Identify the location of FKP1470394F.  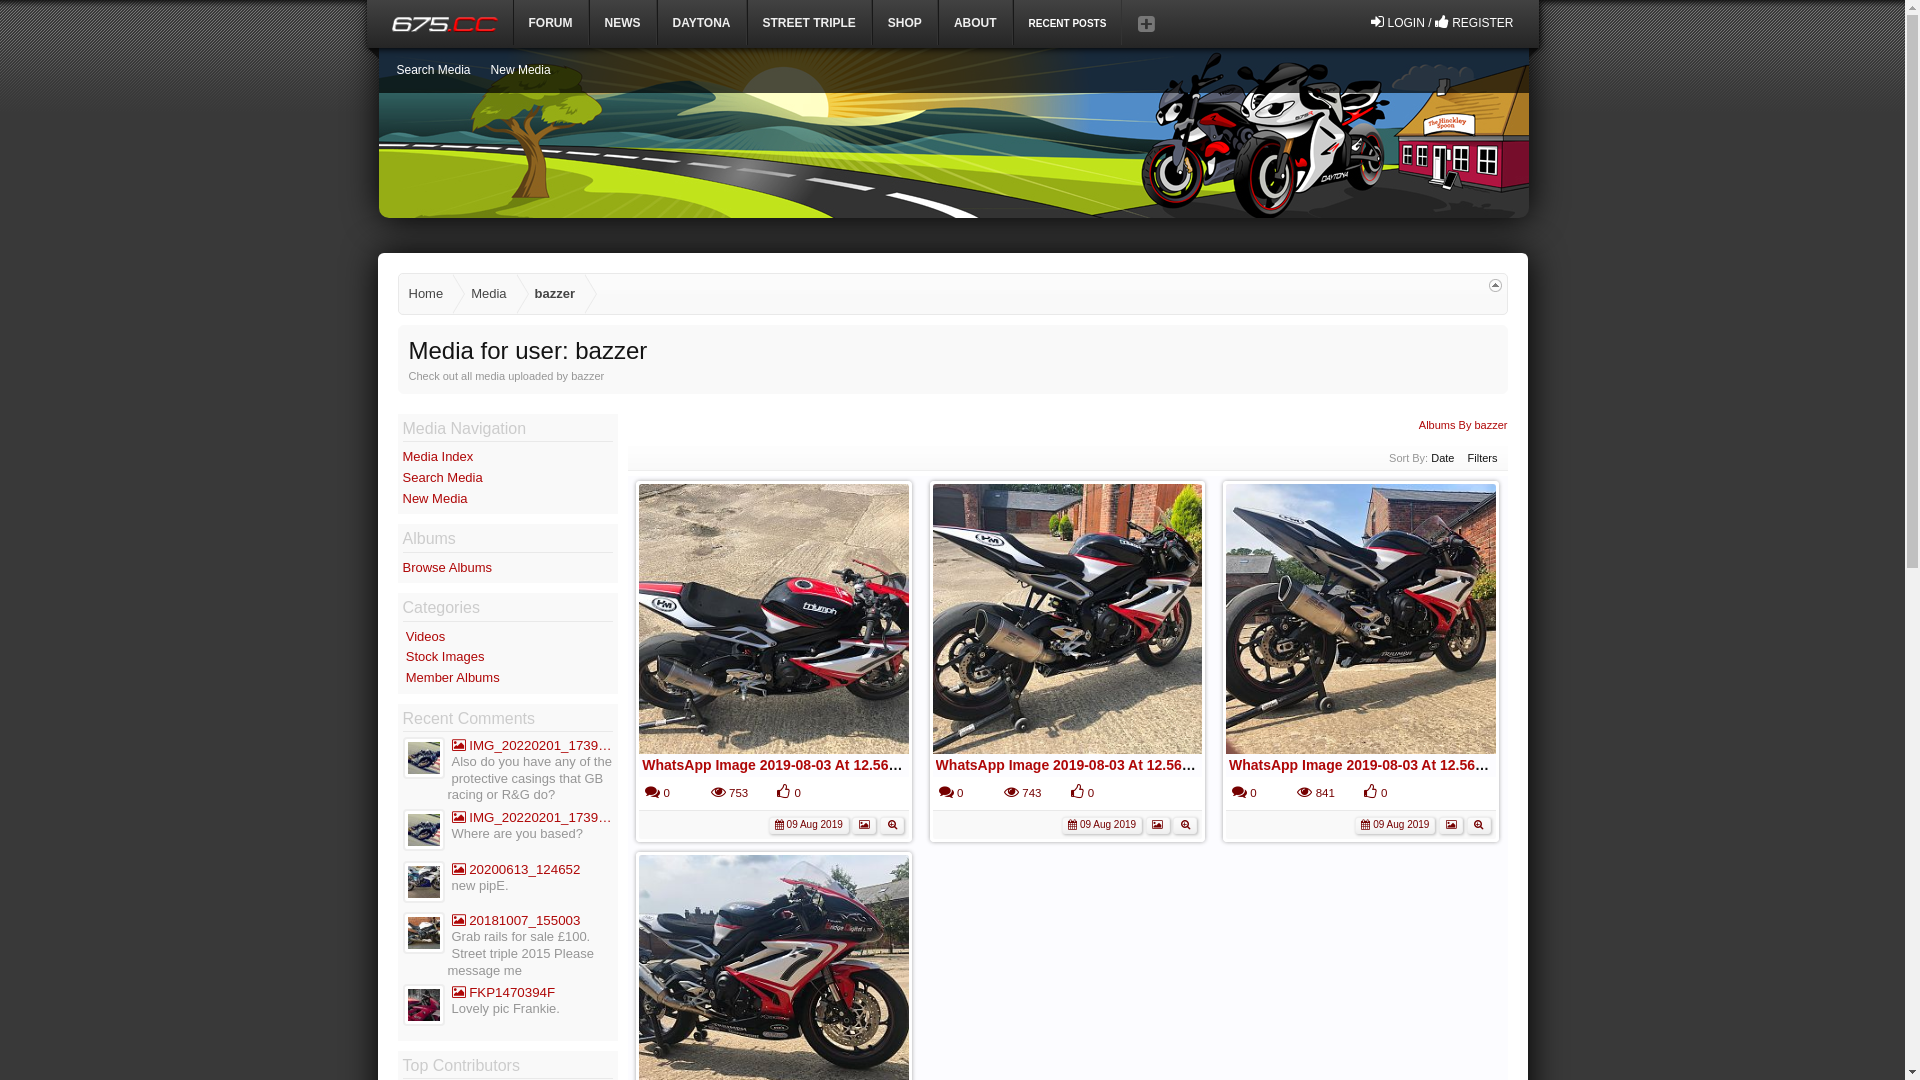
(532, 992).